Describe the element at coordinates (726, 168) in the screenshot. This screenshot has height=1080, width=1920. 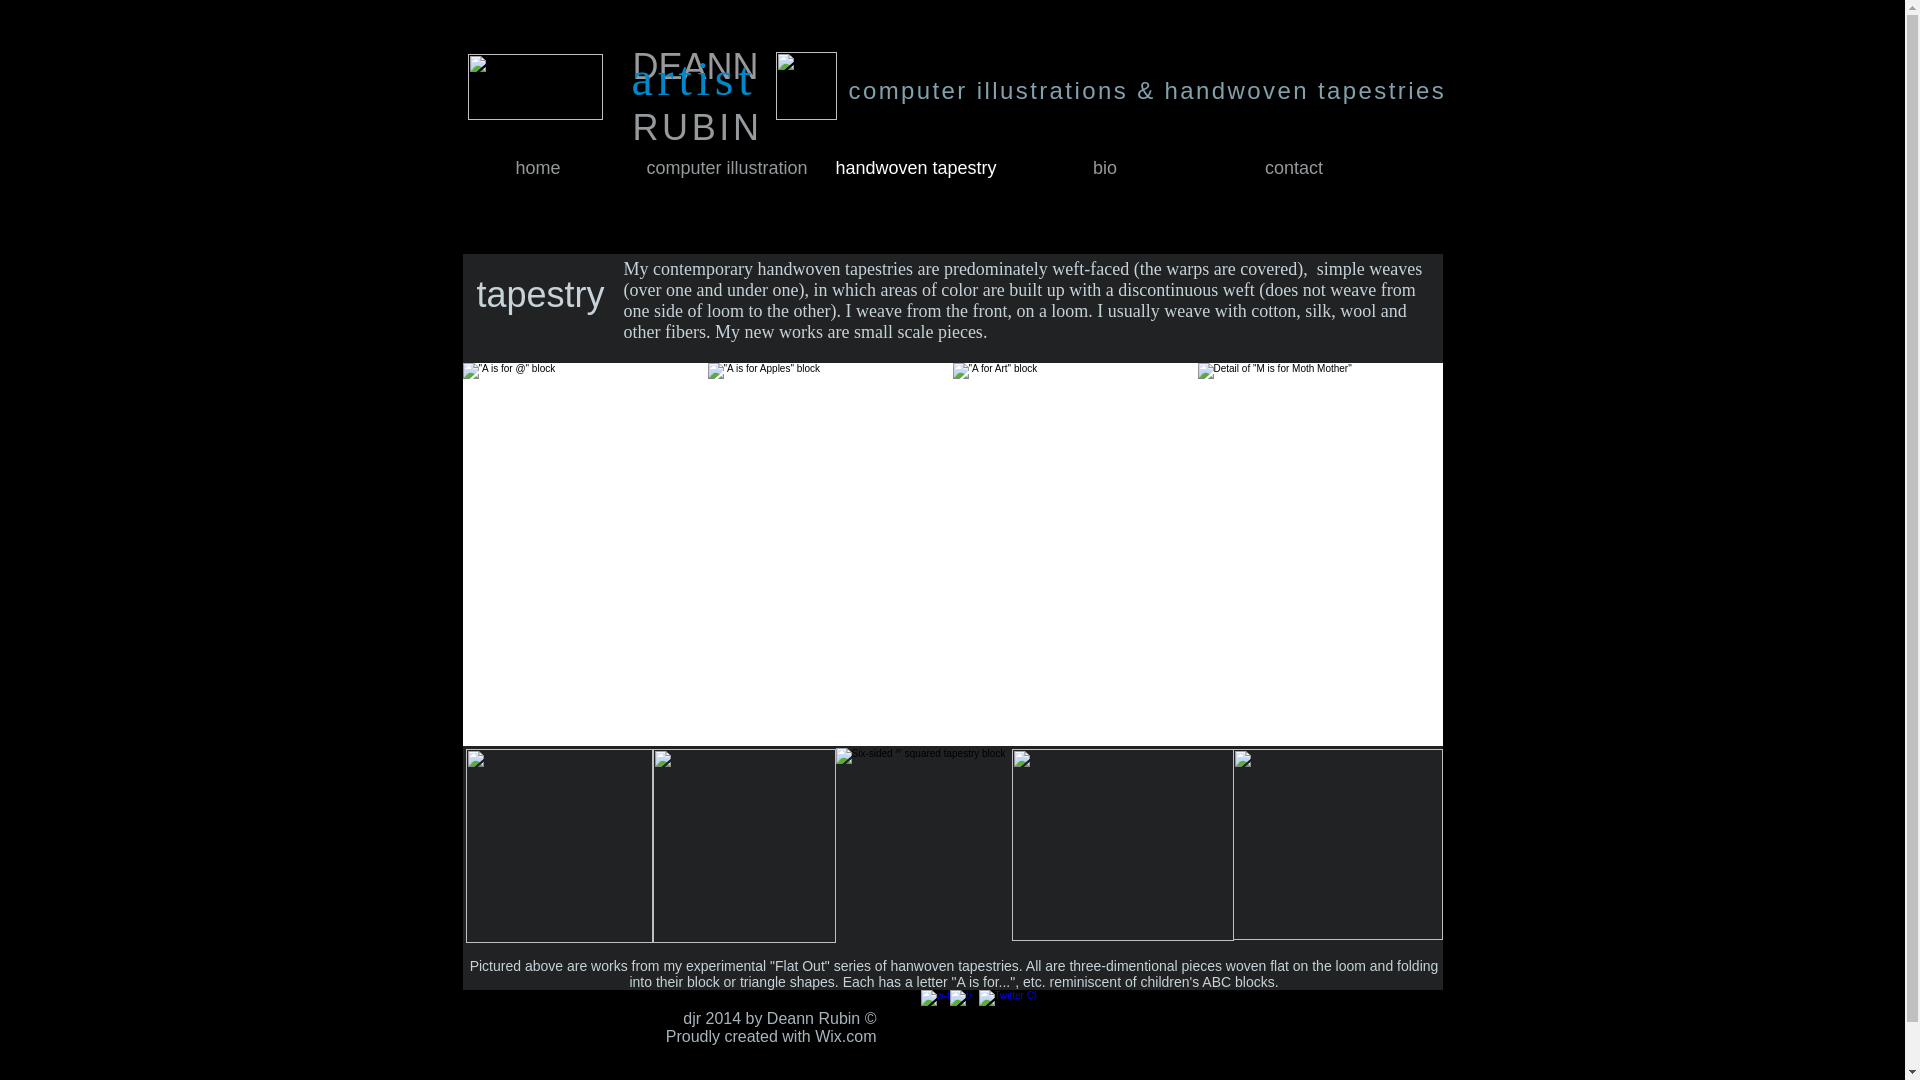
I see `computer illustration` at that location.